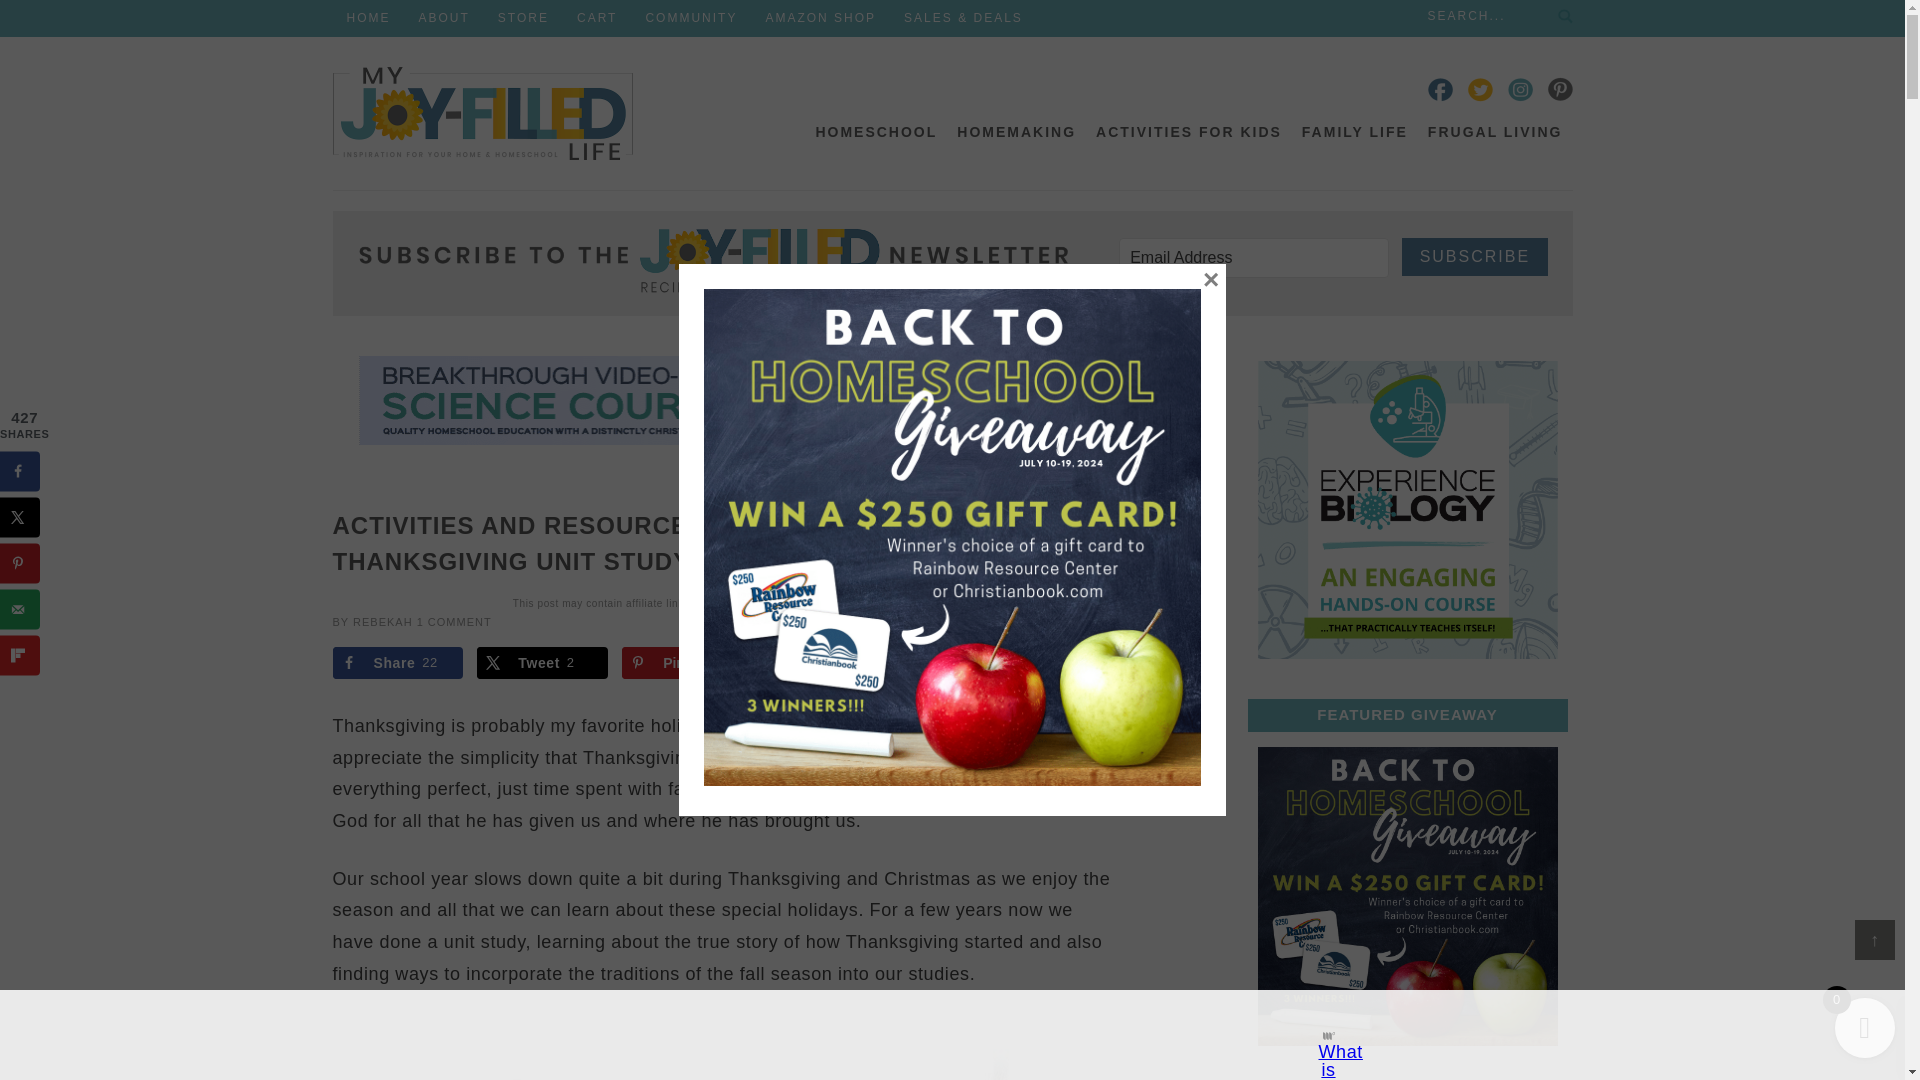  Describe the element at coordinates (542, 662) in the screenshot. I see `Share on X` at that location.